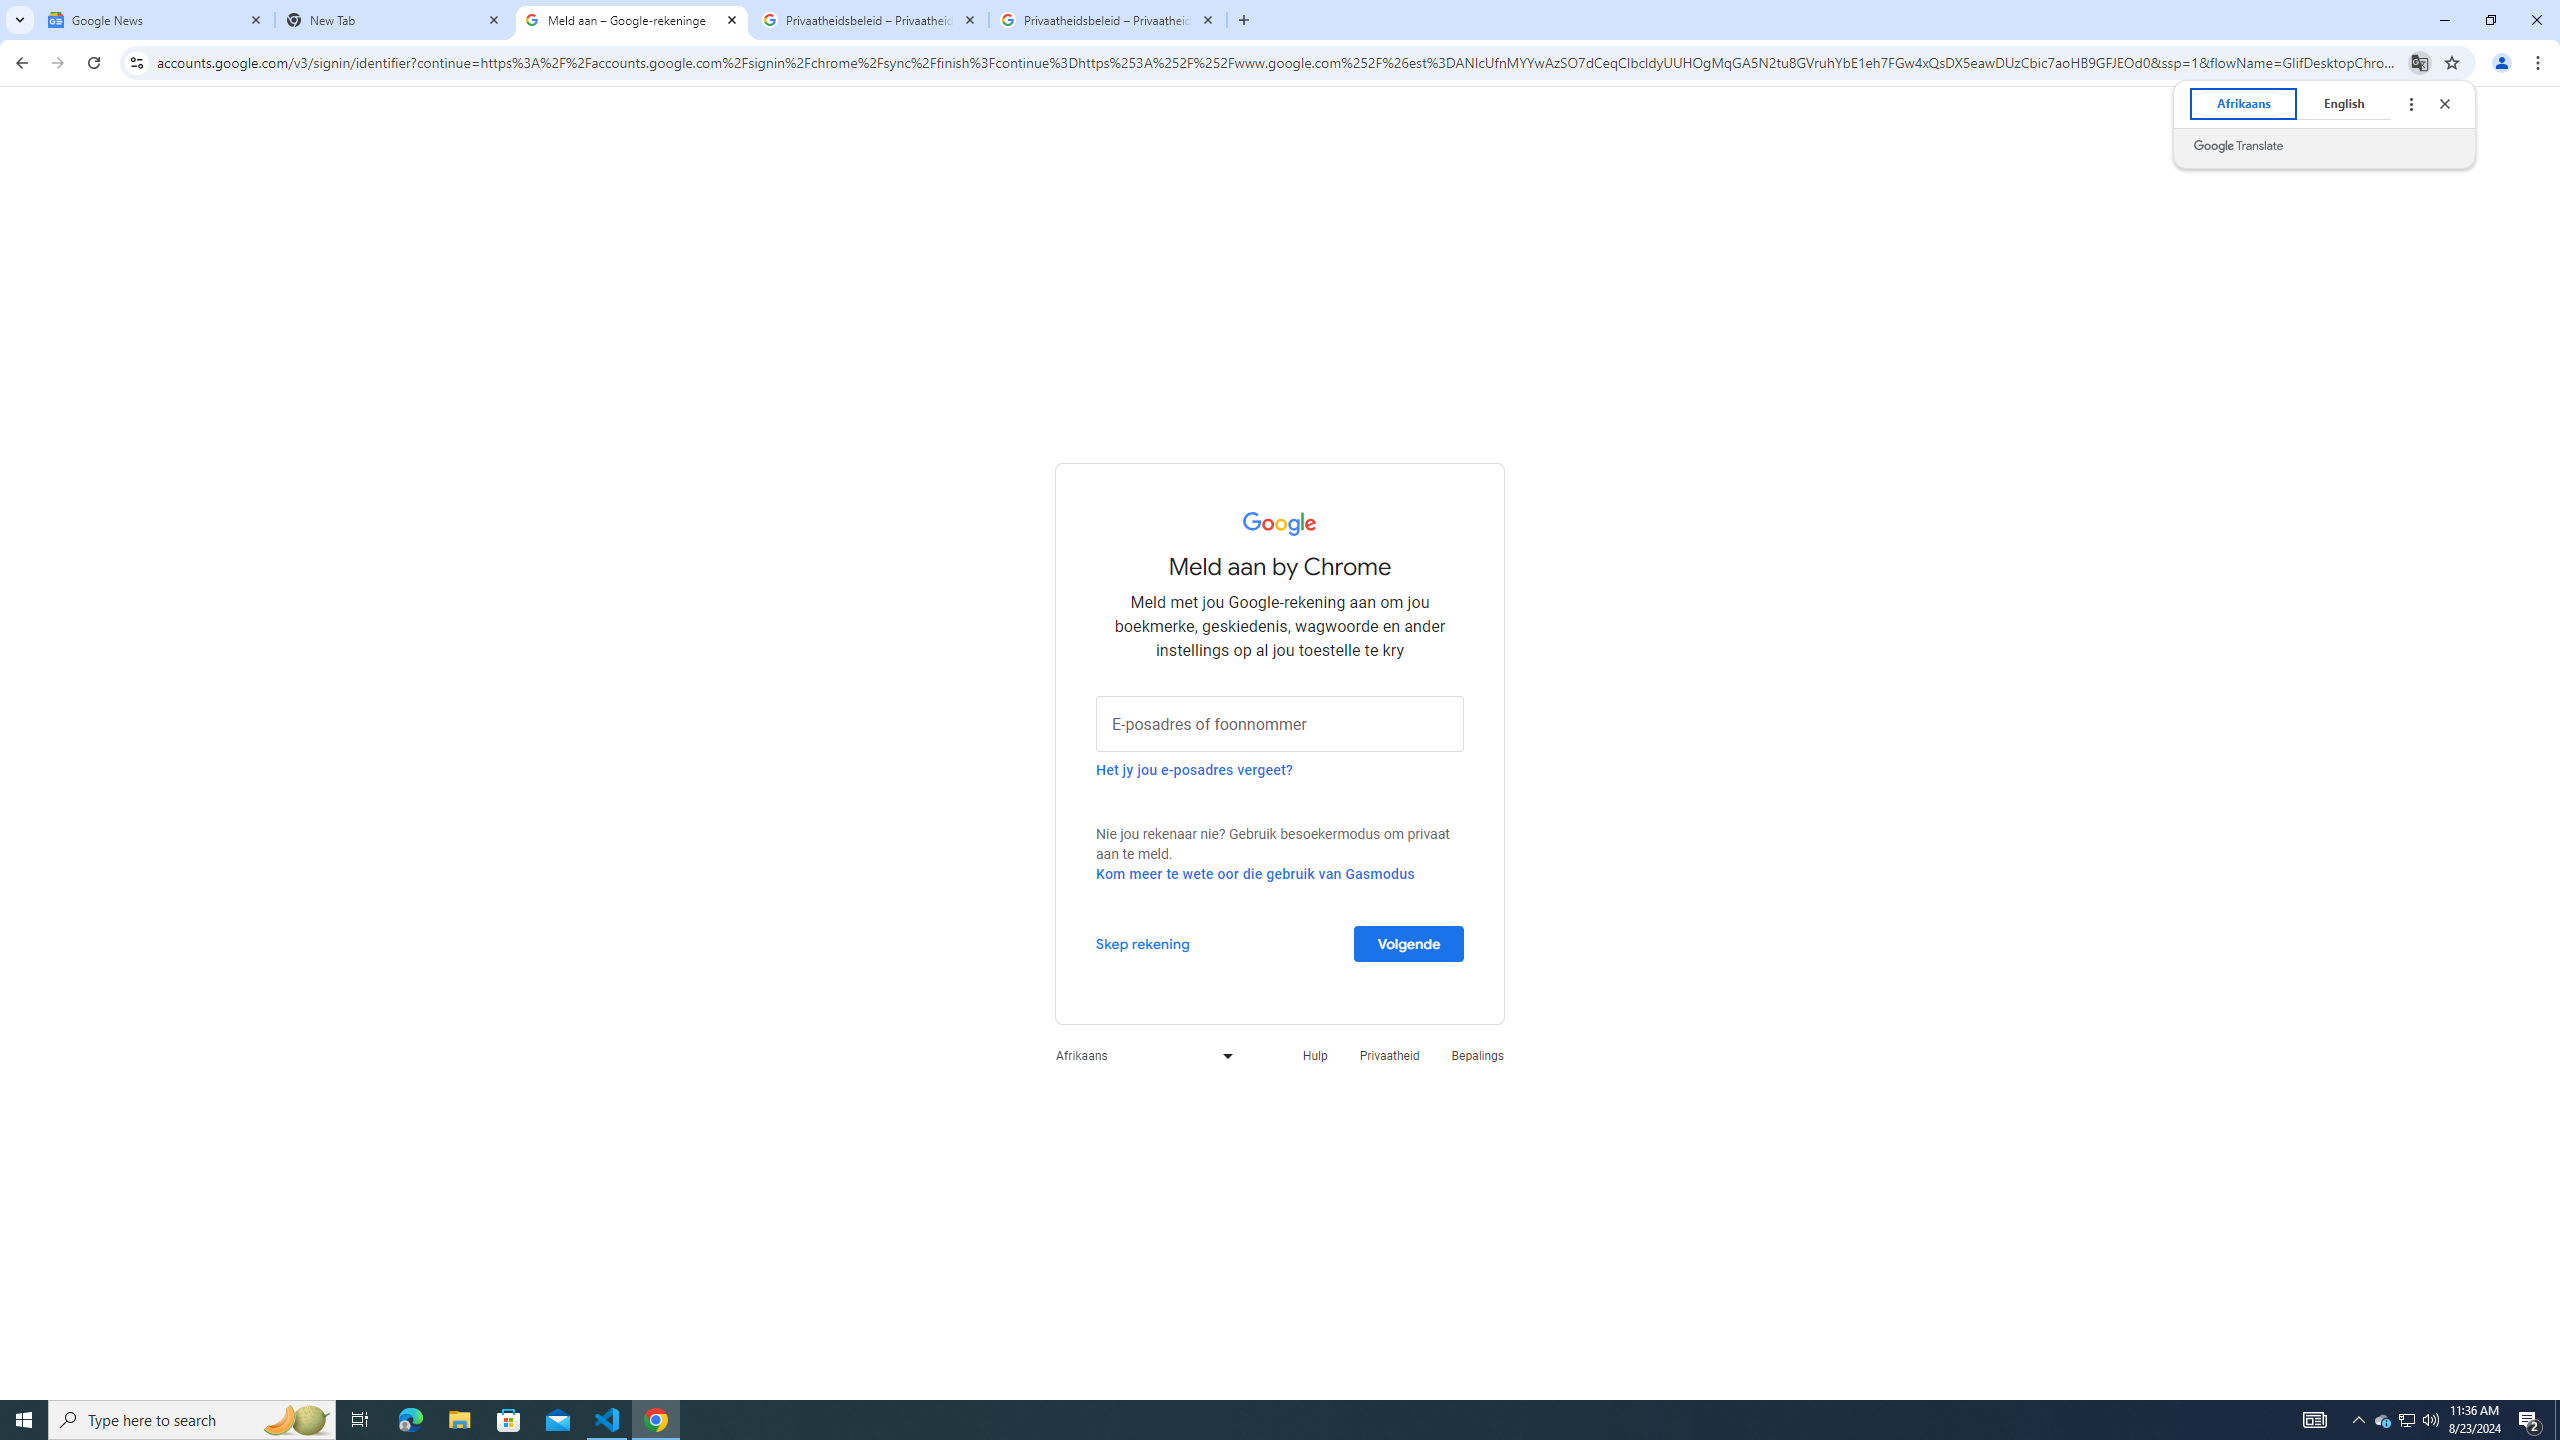 This screenshot has height=1440, width=2560. What do you see at coordinates (1390, 1056) in the screenshot?
I see `Privaatheid` at bounding box center [1390, 1056].